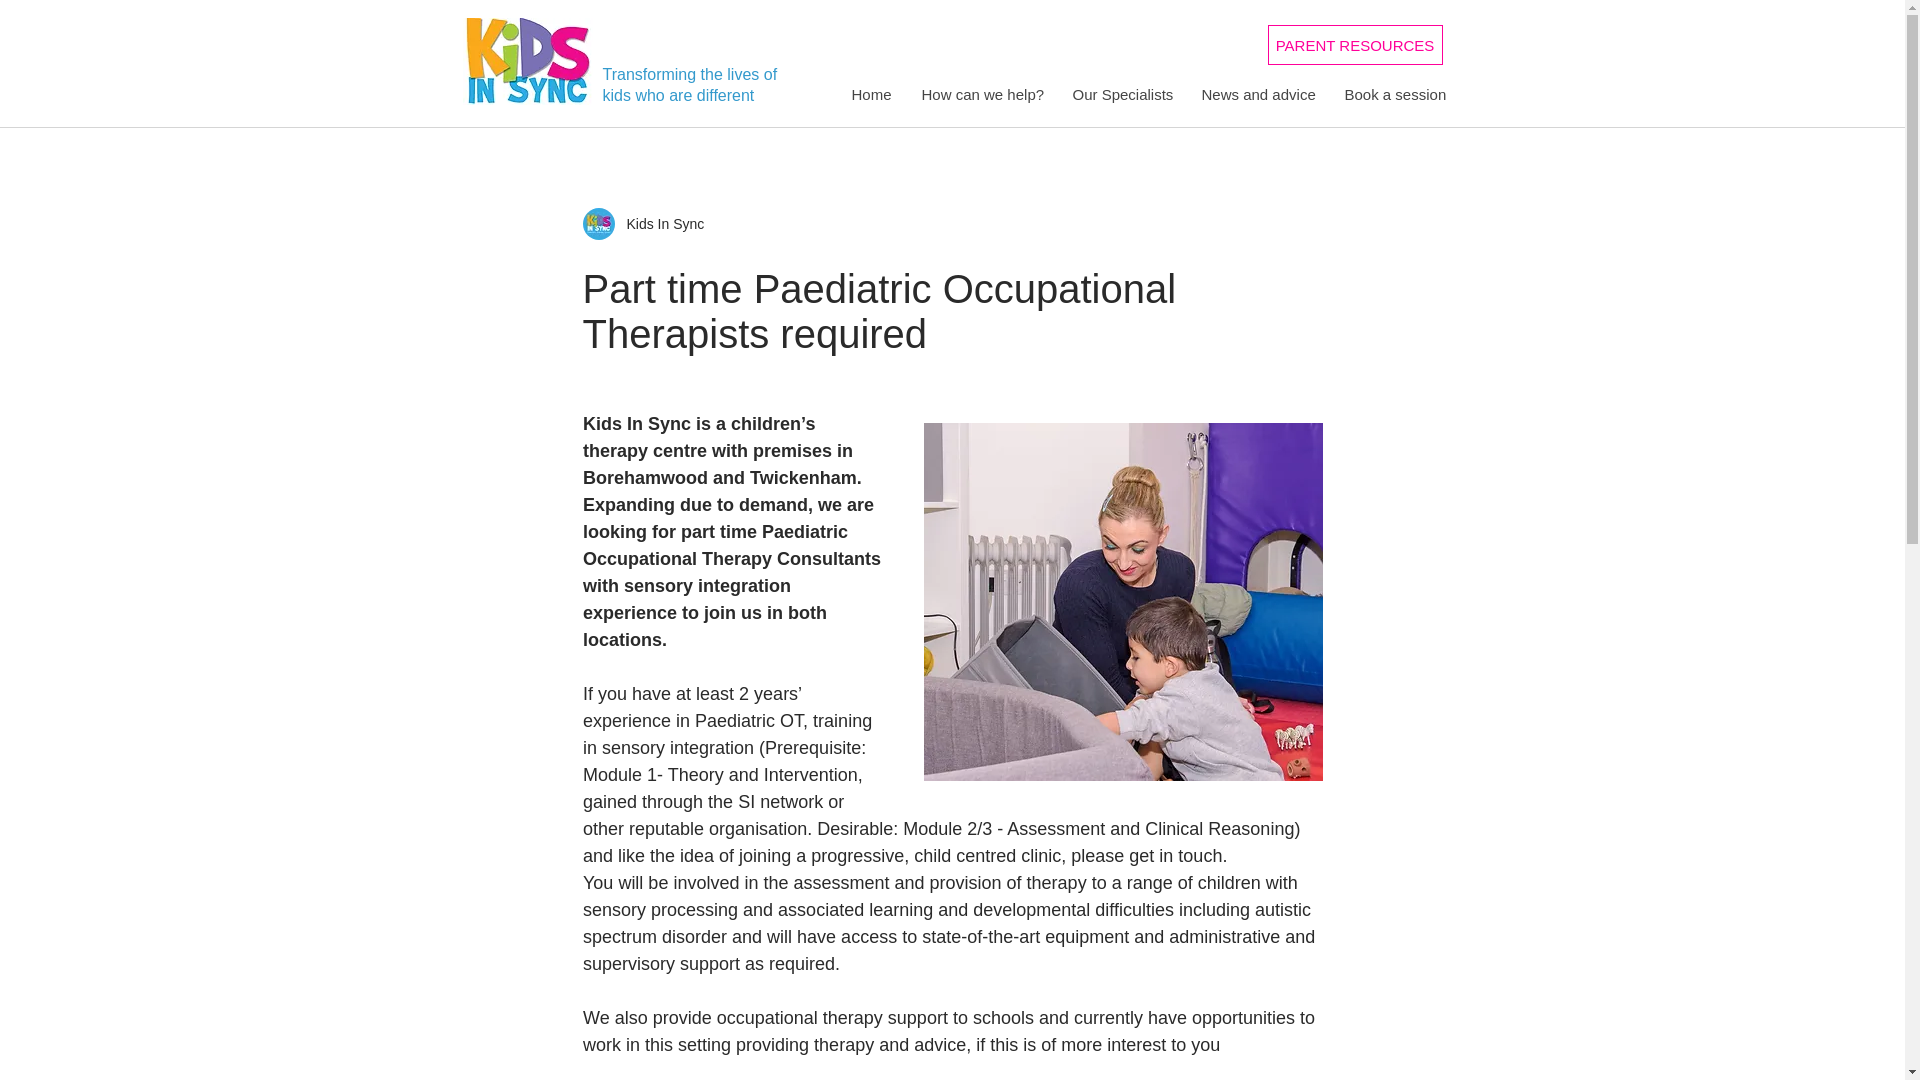 The height and width of the screenshot is (1080, 1920). What do you see at coordinates (1394, 94) in the screenshot?
I see `Book a session` at bounding box center [1394, 94].